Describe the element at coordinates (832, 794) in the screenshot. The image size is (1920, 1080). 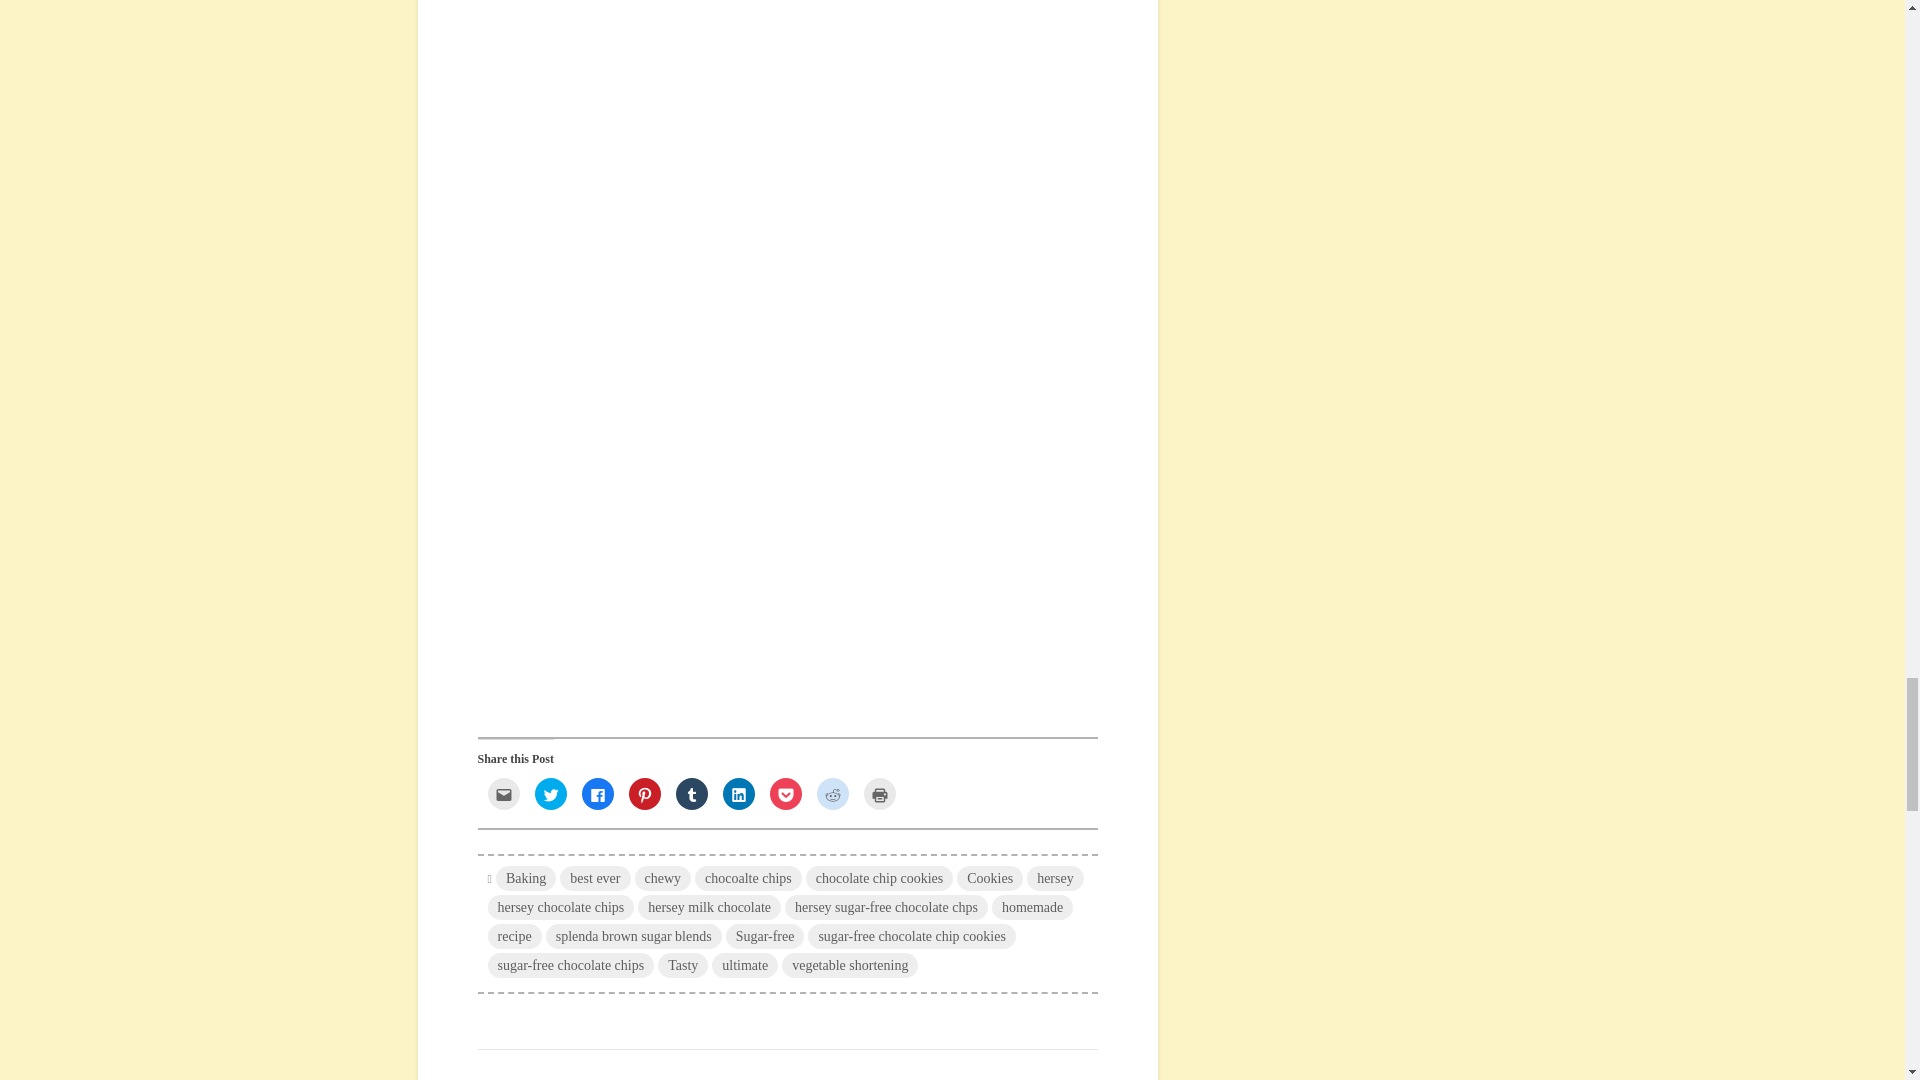
I see `Click to share on Reddit` at that location.